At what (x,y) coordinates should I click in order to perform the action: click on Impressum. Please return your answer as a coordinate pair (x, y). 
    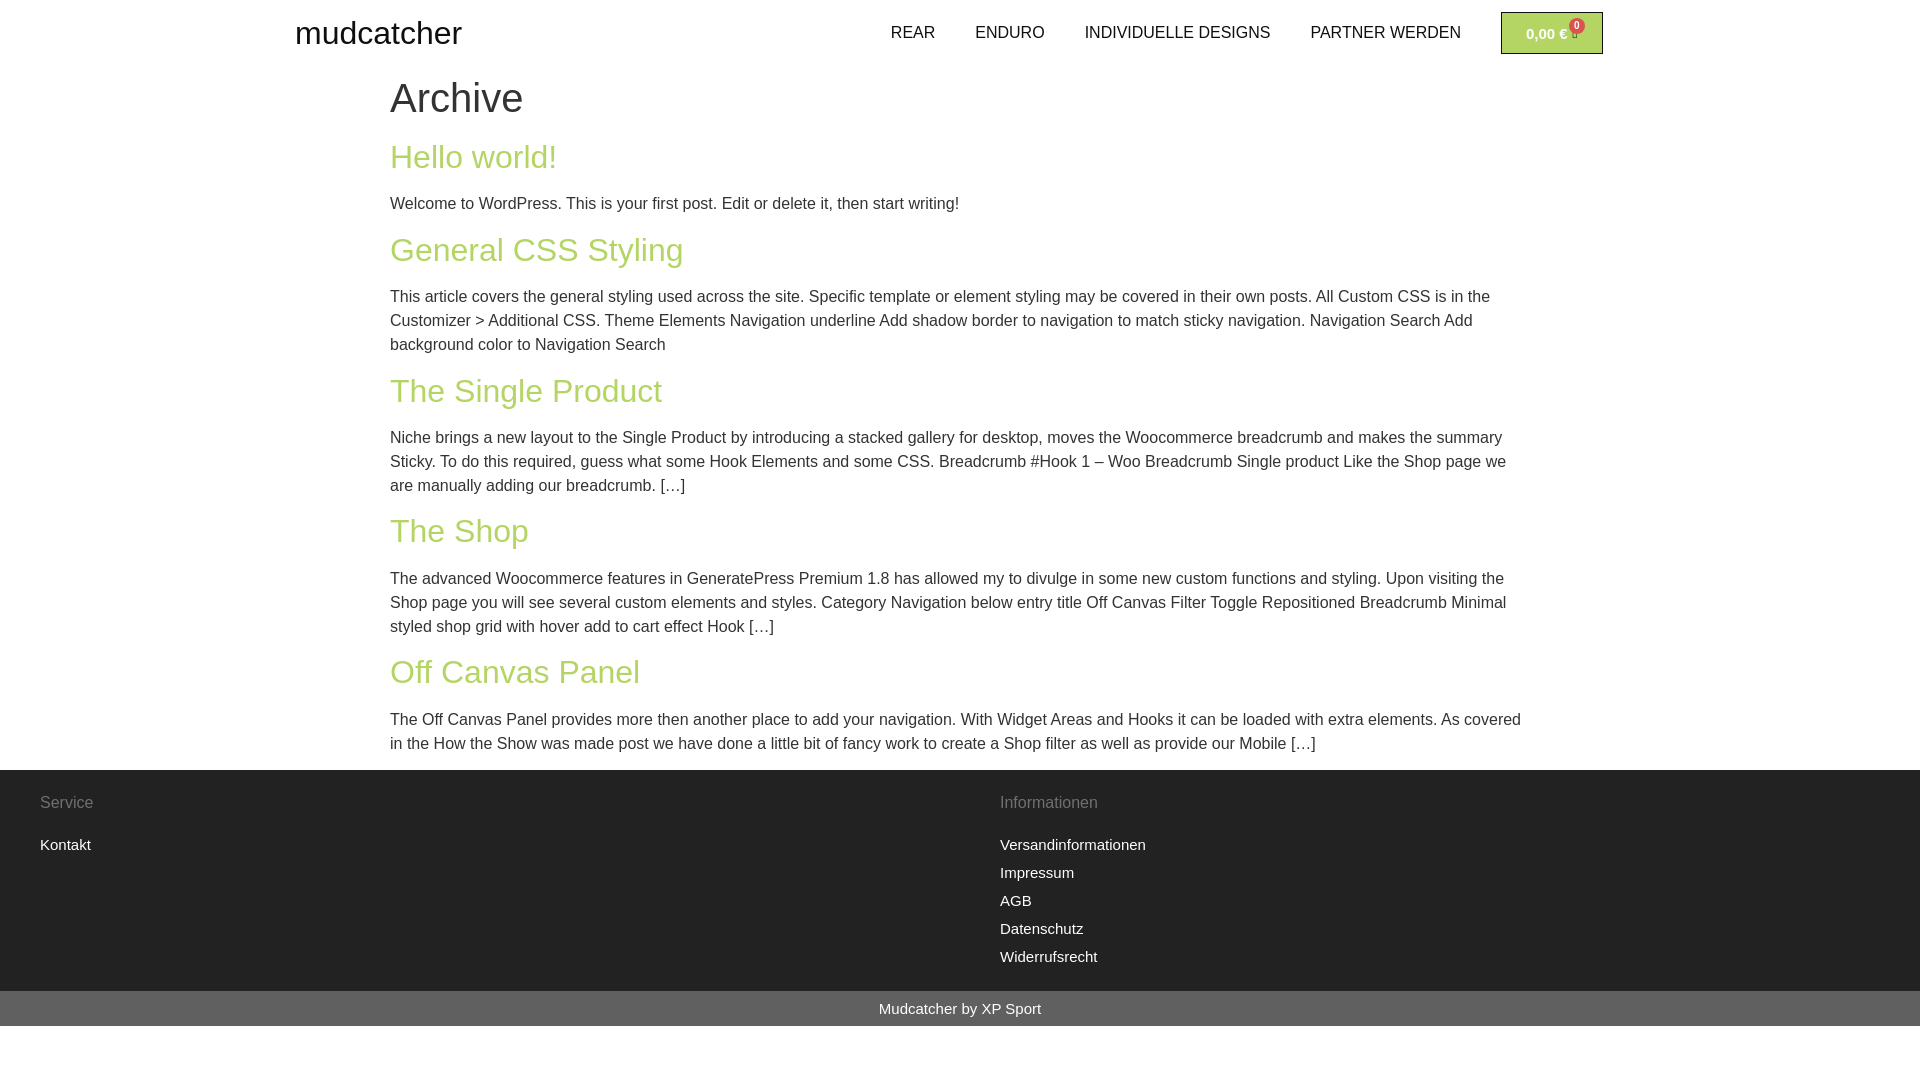
    Looking at the image, I should click on (1450, 872).